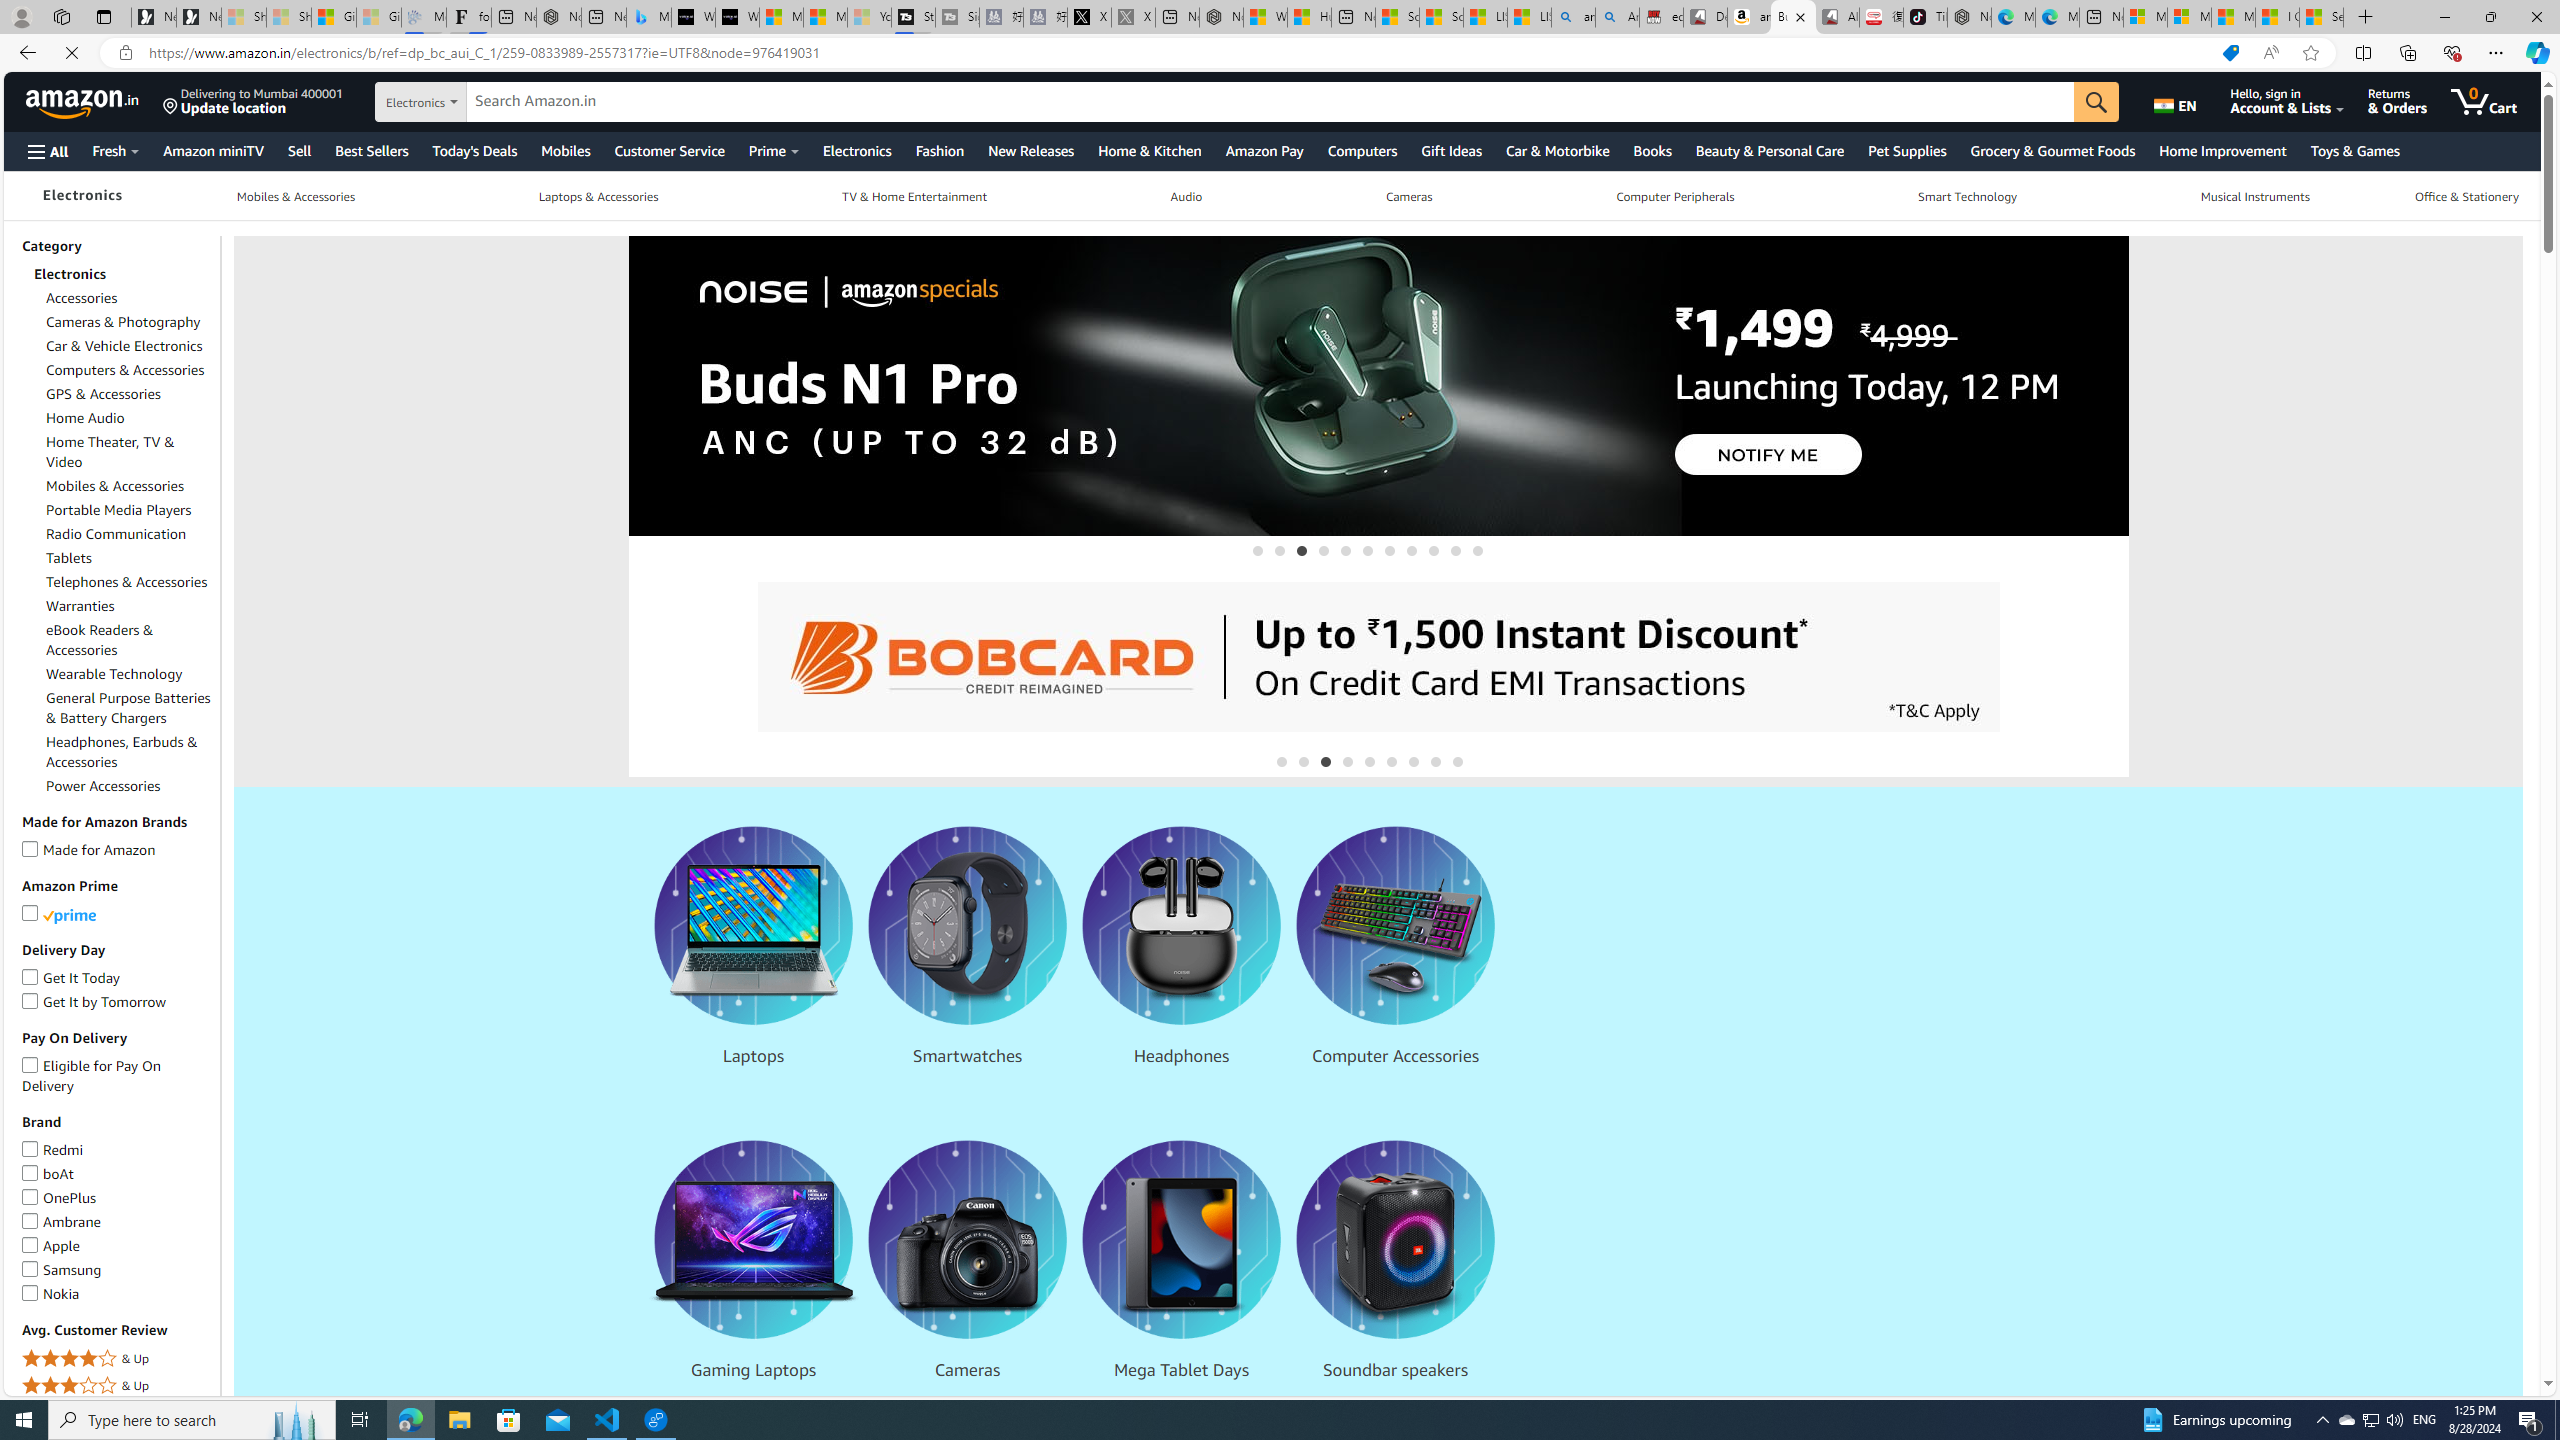  What do you see at coordinates (2104, 102) in the screenshot?
I see `Go` at bounding box center [2104, 102].